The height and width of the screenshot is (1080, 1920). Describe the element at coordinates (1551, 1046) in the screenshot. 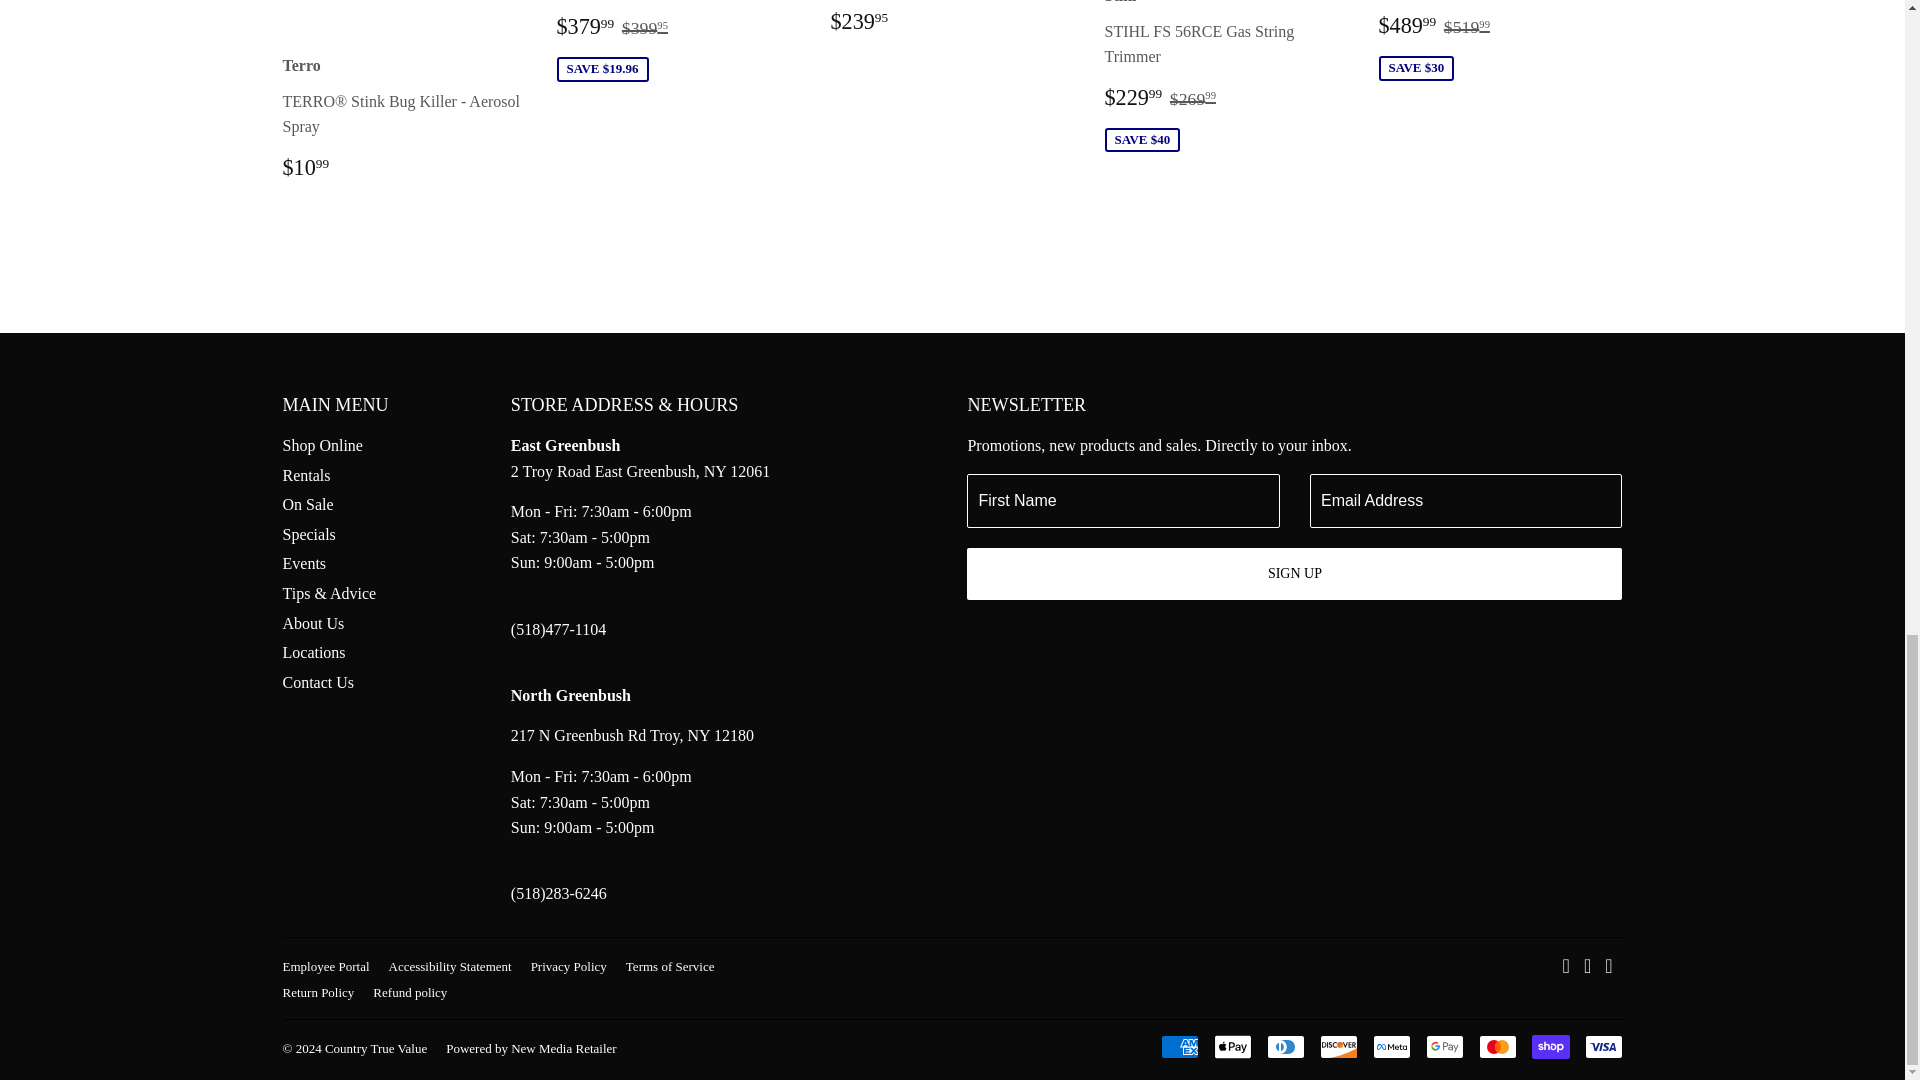

I see `Shop Pay` at that location.